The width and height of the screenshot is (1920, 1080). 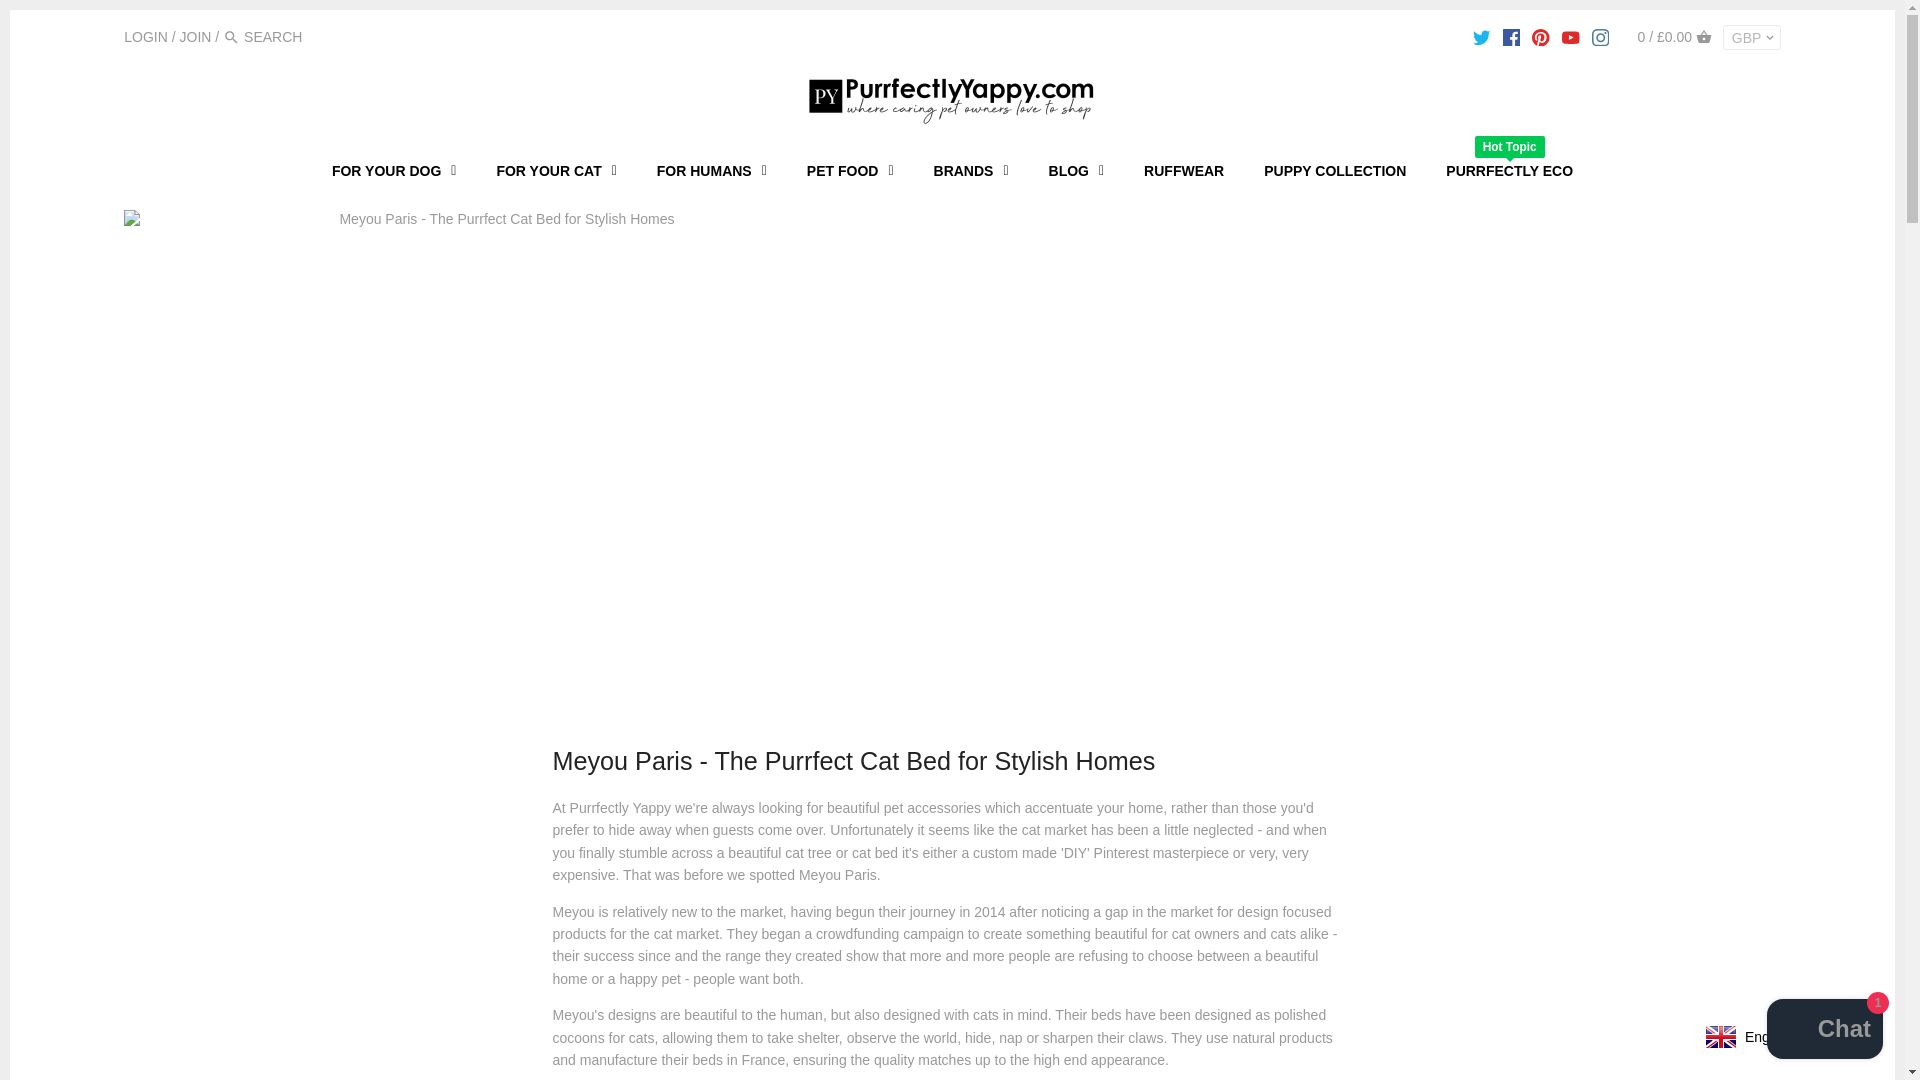 I want to click on INSTAGRAM, so click(x=1600, y=38).